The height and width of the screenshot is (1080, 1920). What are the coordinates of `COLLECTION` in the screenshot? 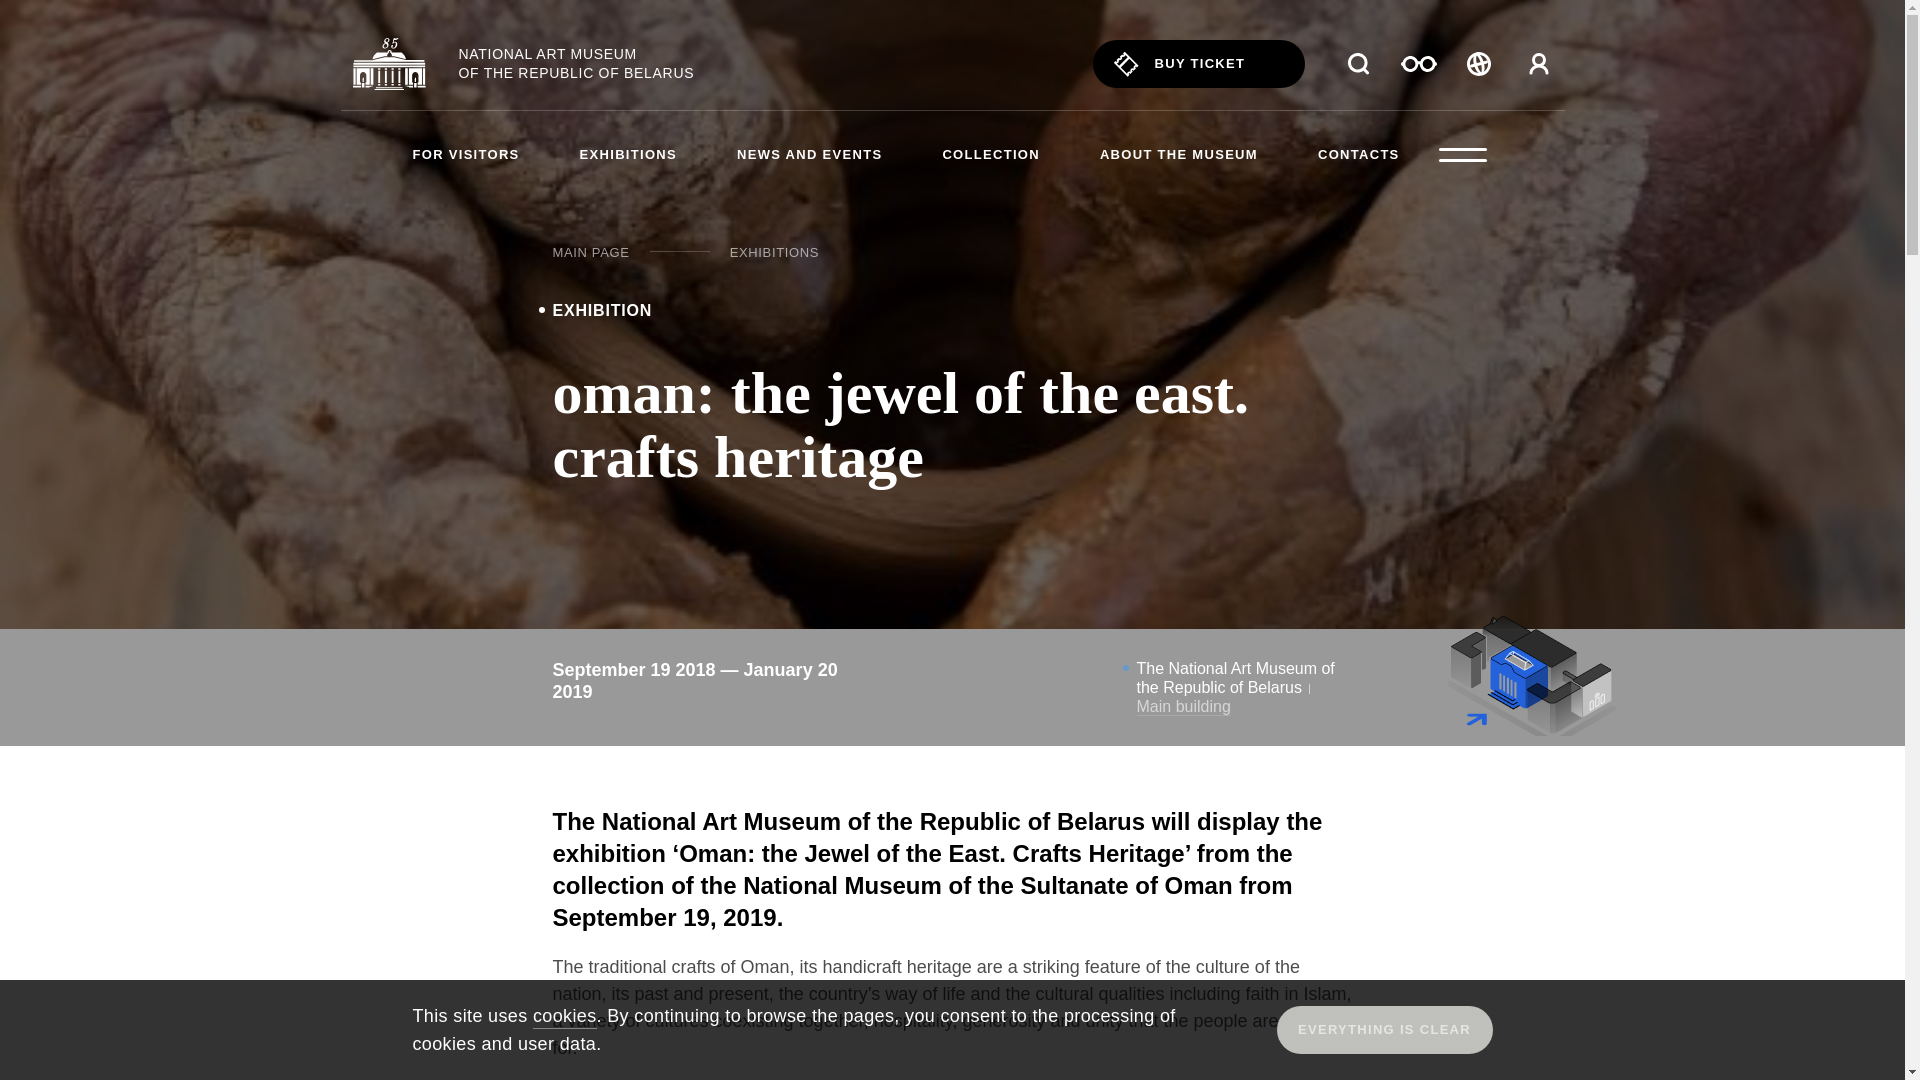 It's located at (991, 154).